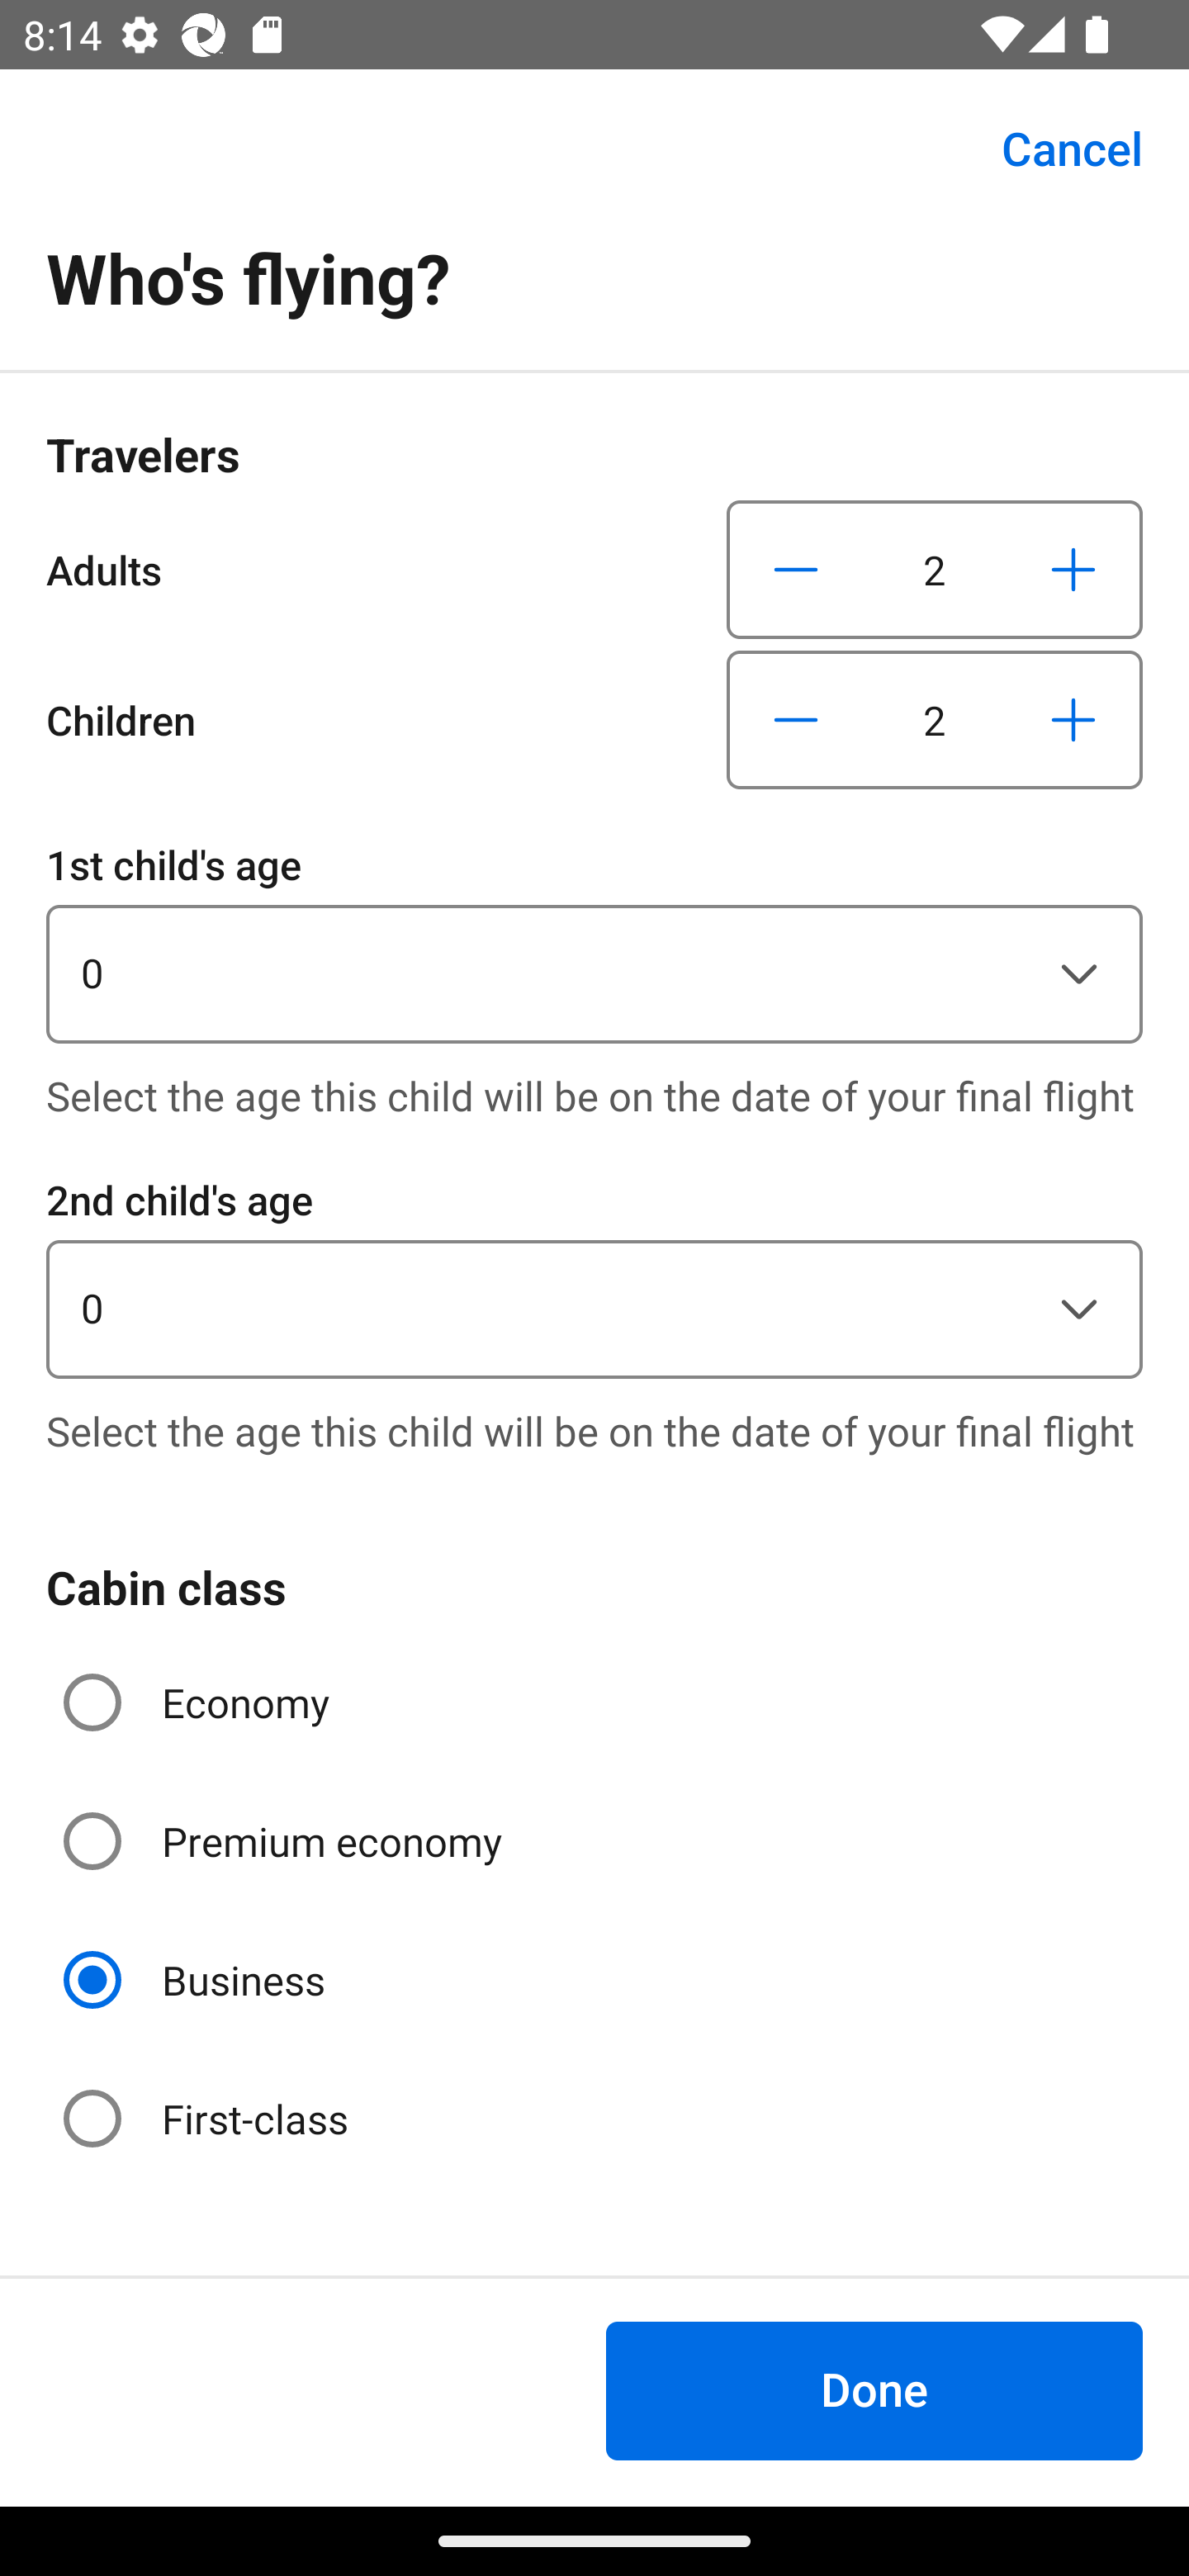 The height and width of the screenshot is (2576, 1189). I want to click on Increase, so click(1073, 569).